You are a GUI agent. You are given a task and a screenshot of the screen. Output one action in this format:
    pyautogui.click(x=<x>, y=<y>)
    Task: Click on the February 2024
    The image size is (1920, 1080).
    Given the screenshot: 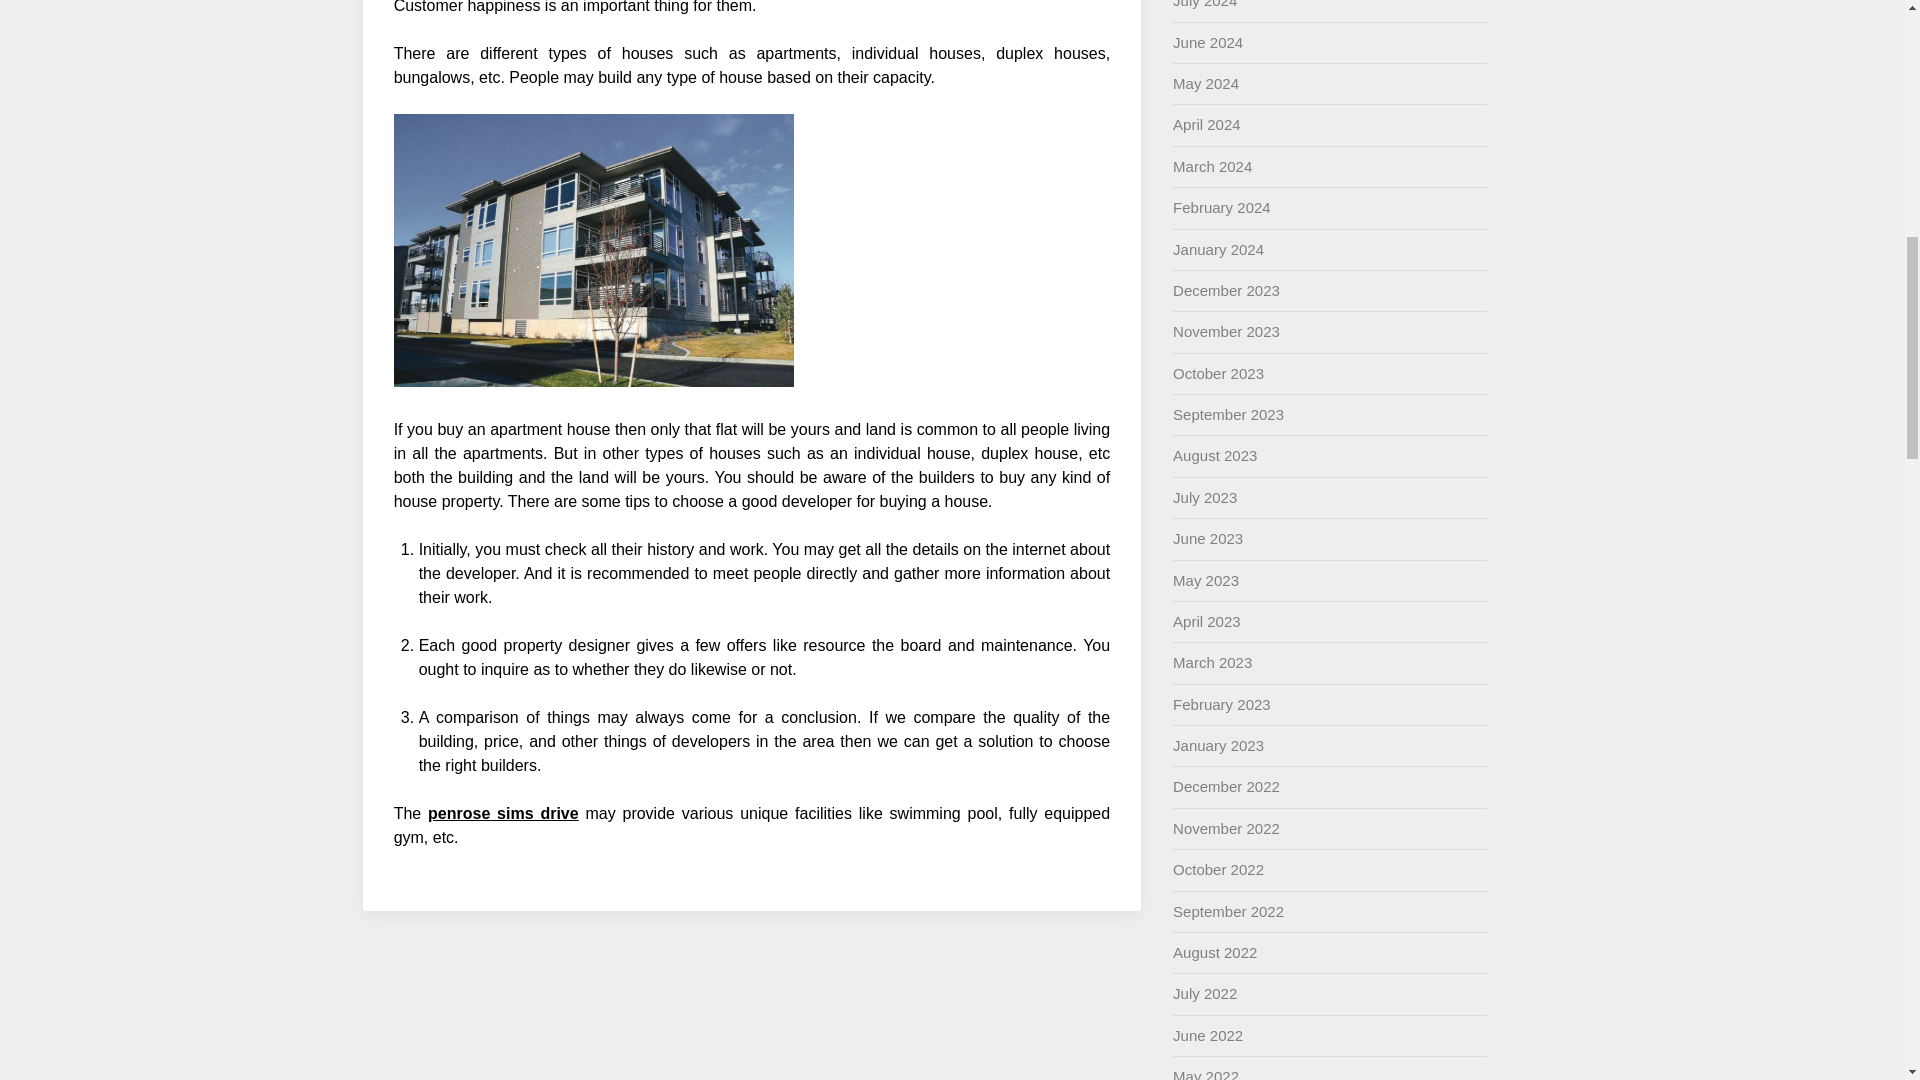 What is the action you would take?
    pyautogui.click(x=1222, y=207)
    